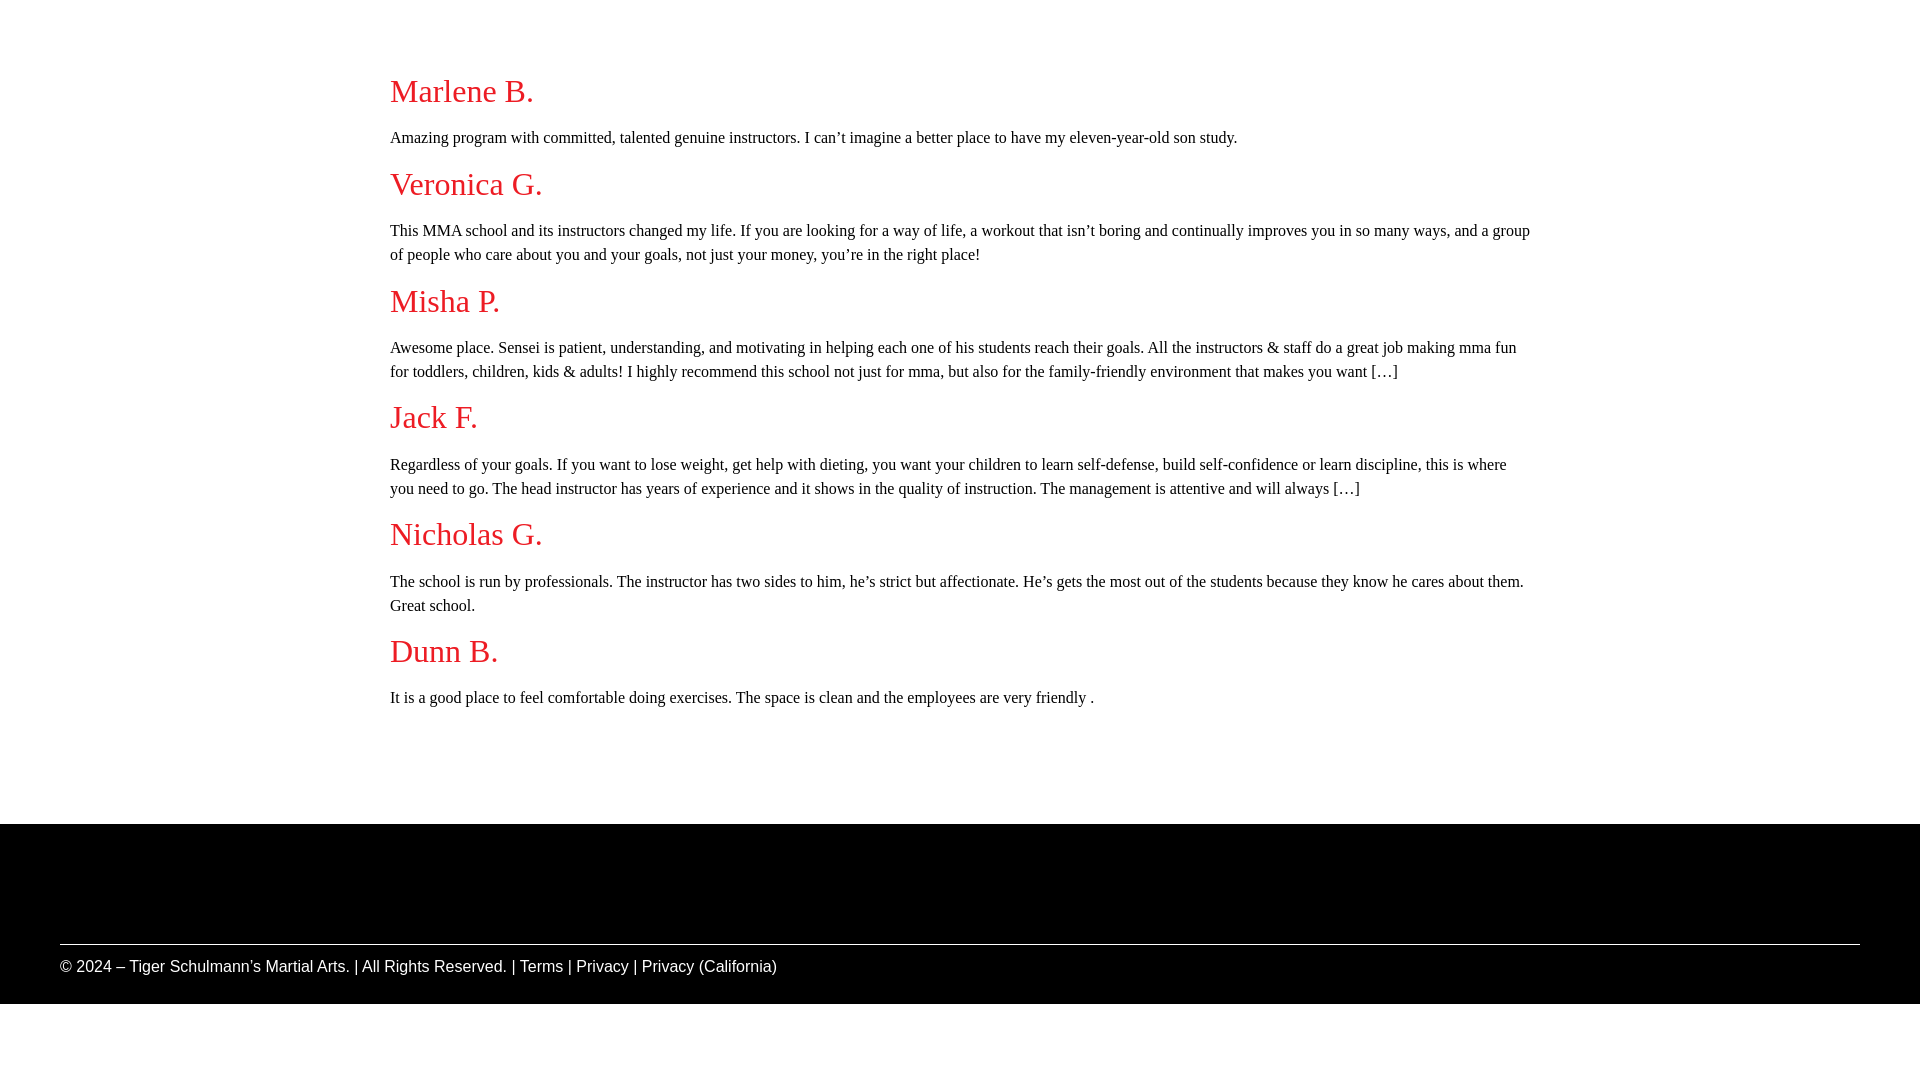 Image resolution: width=1920 pixels, height=1080 pixels. Describe the element at coordinates (434, 416) in the screenshot. I see `Jack F.` at that location.